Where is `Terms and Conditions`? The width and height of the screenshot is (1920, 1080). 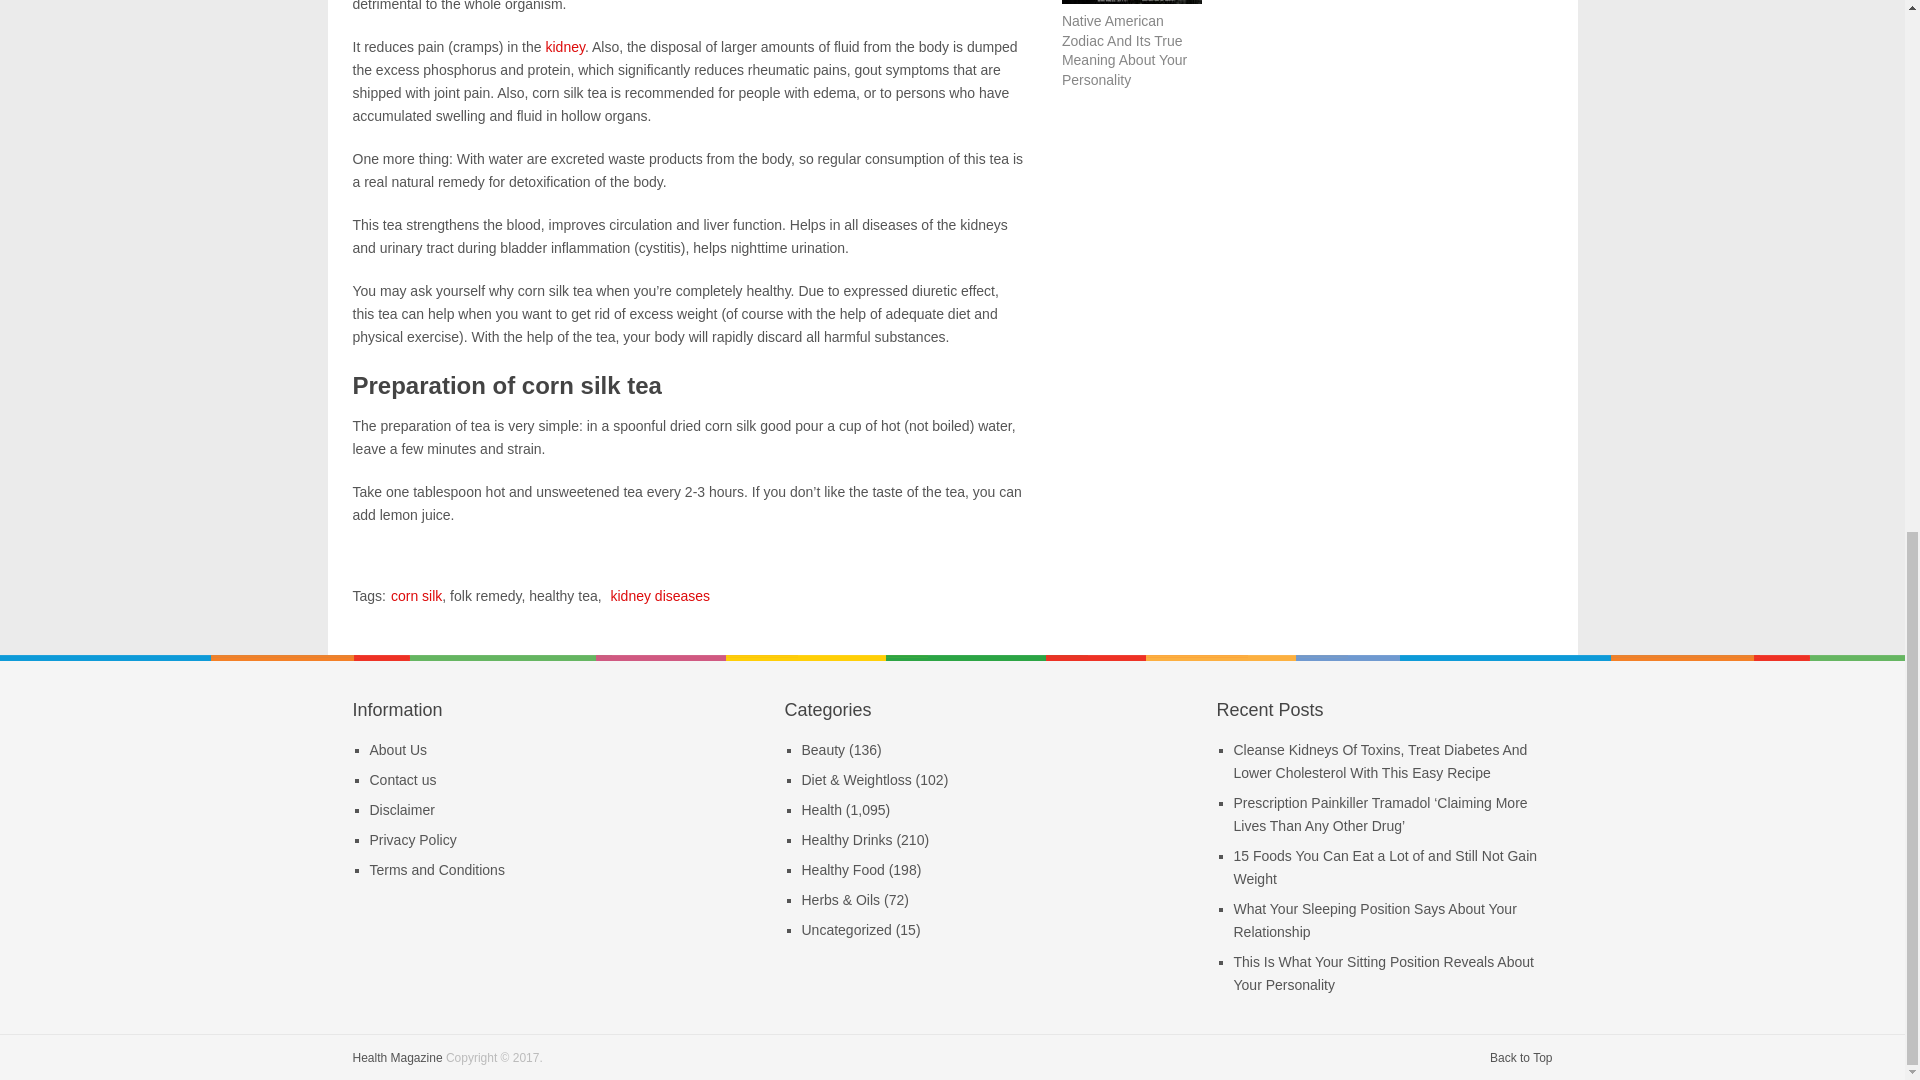
Terms and Conditions is located at coordinates (437, 870).